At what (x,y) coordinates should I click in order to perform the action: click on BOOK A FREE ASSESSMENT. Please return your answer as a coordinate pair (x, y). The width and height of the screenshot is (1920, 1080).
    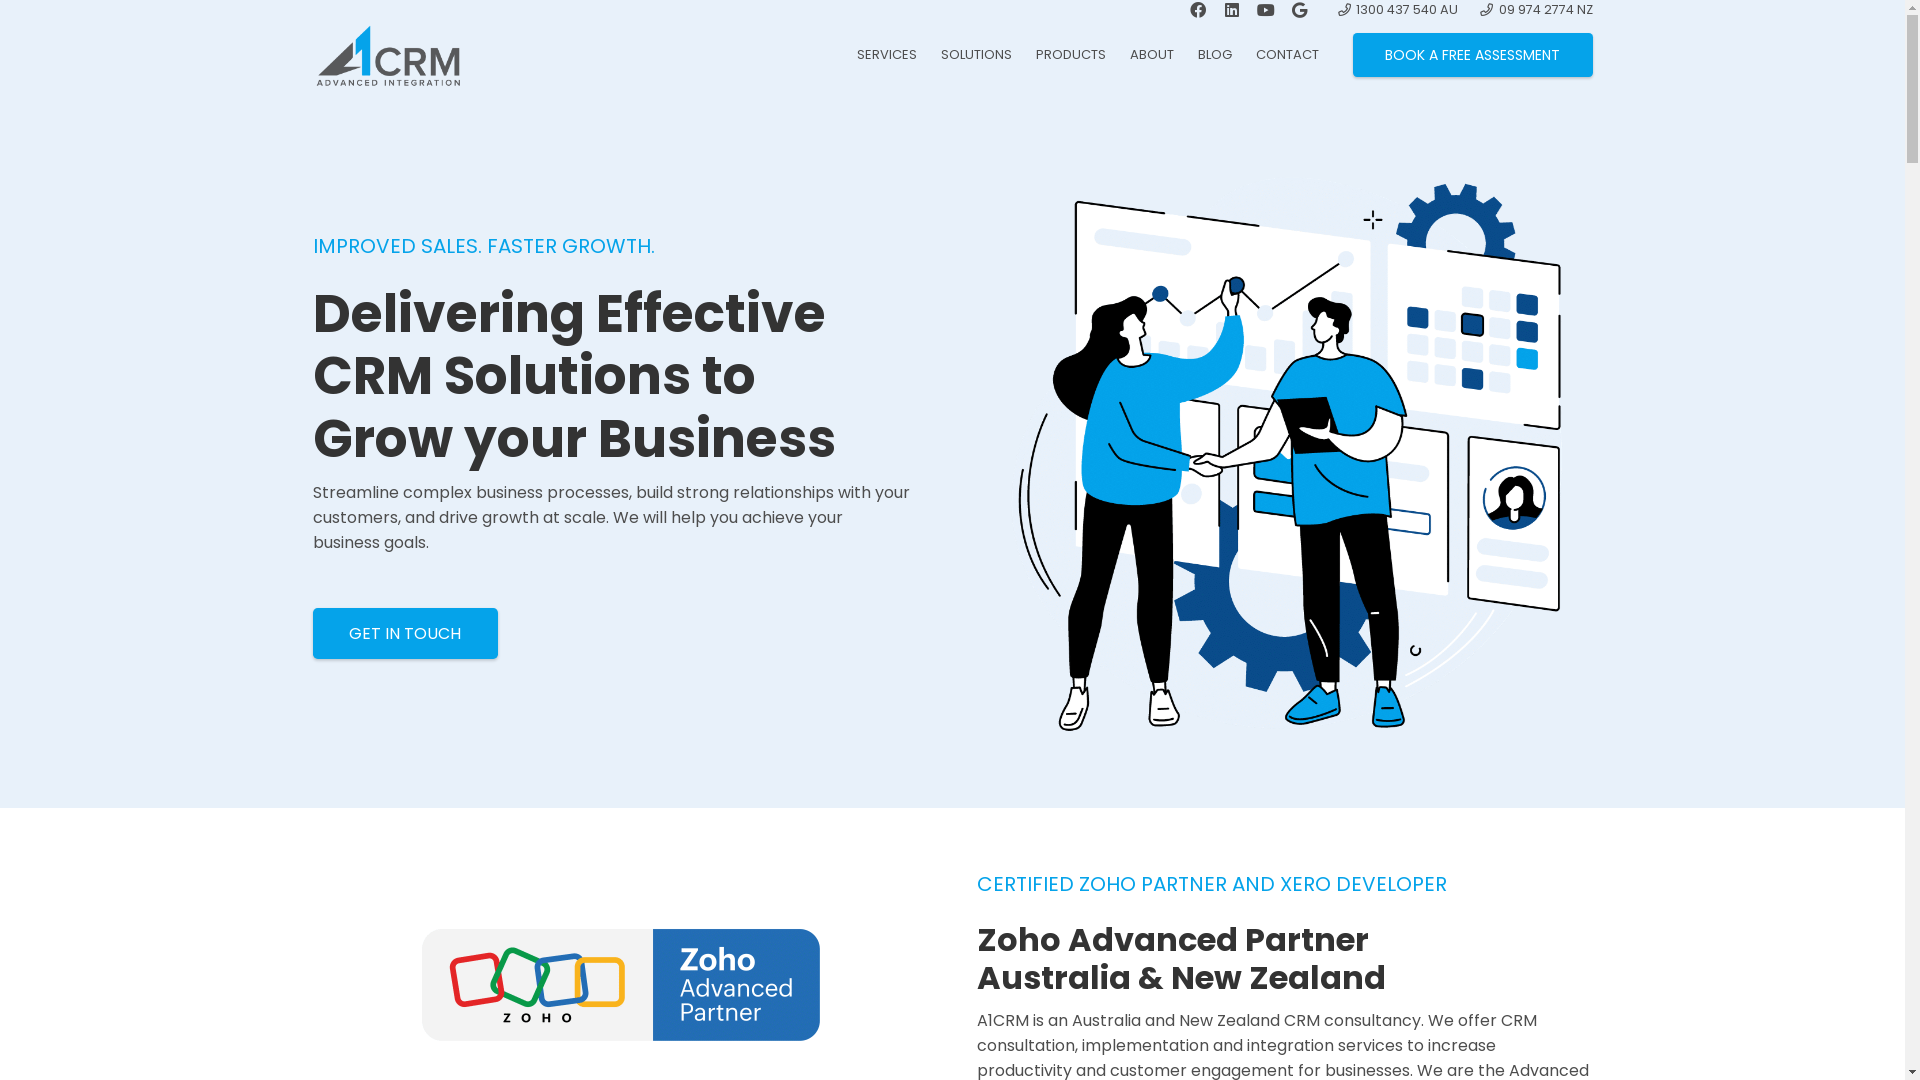
    Looking at the image, I should click on (1472, 55).